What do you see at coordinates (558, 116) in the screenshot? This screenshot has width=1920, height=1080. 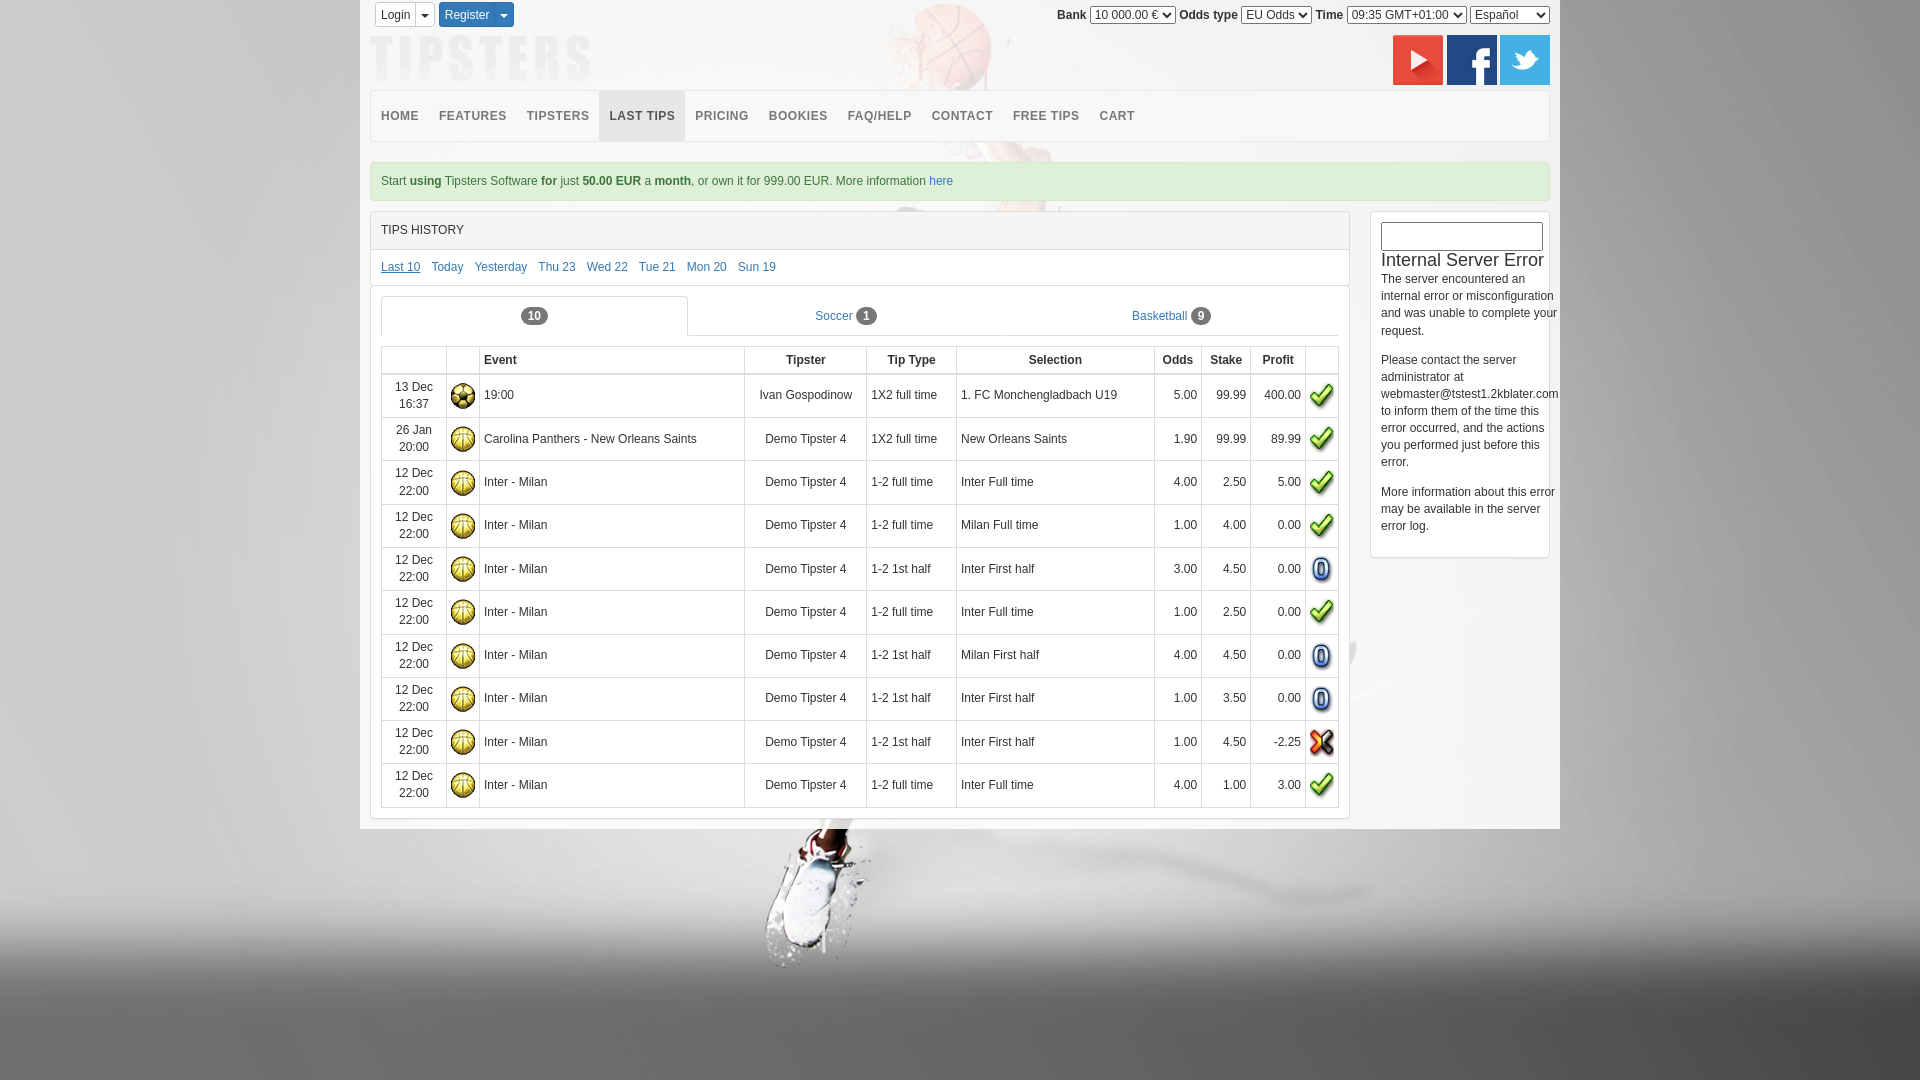 I see `TIPSTERS` at bounding box center [558, 116].